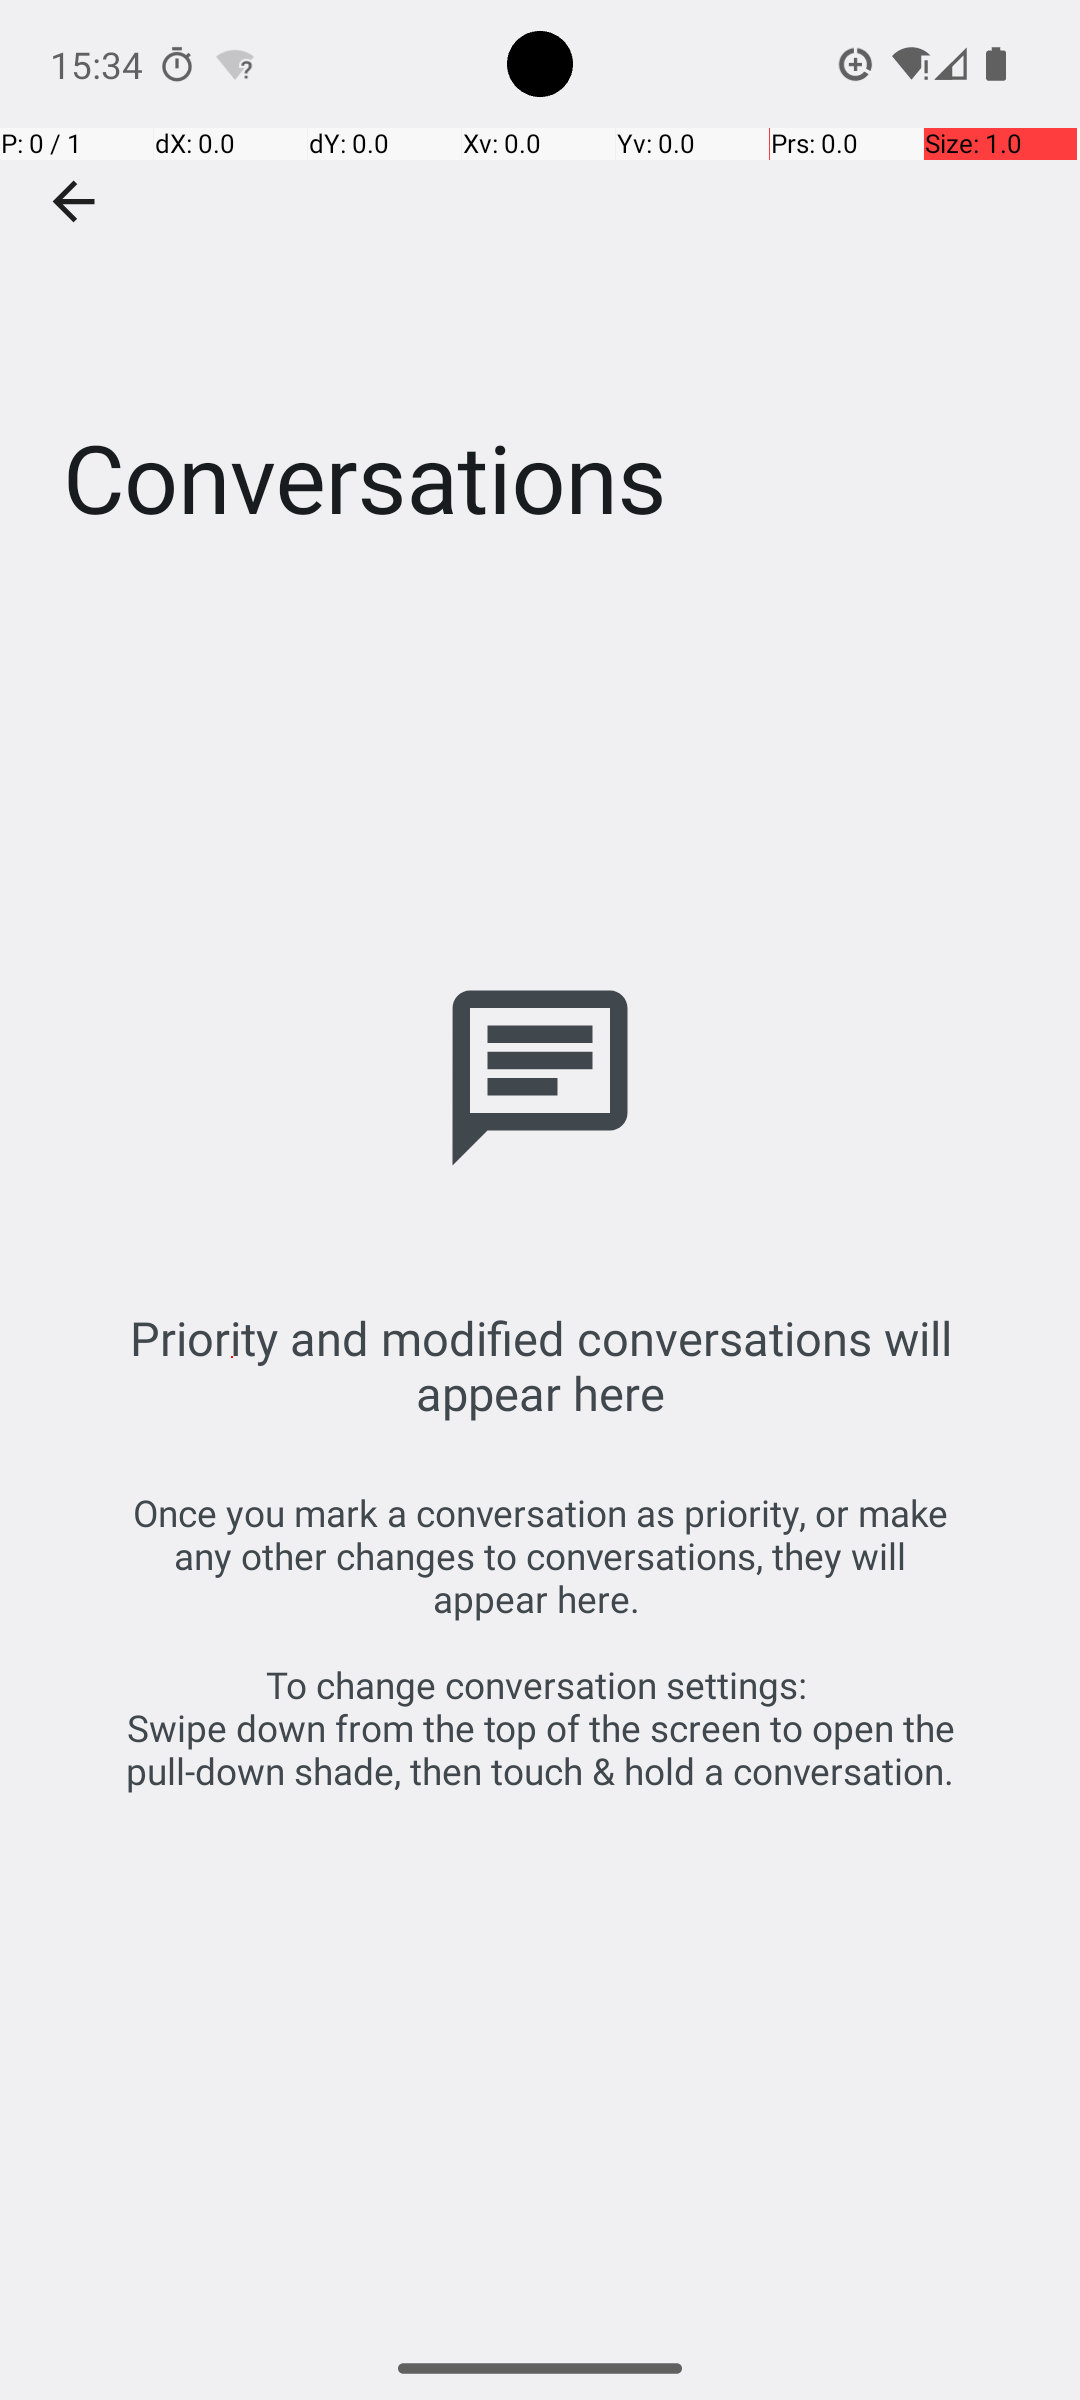  Describe the element at coordinates (540, 1642) in the screenshot. I see `Once you mark a conversation as priority, or make any other changes to conversations, they will appear here. 

To change conversation settings: 
Swipe down from the top of the screen to open the pull-down shade, then touch & hold a conversation.` at that location.